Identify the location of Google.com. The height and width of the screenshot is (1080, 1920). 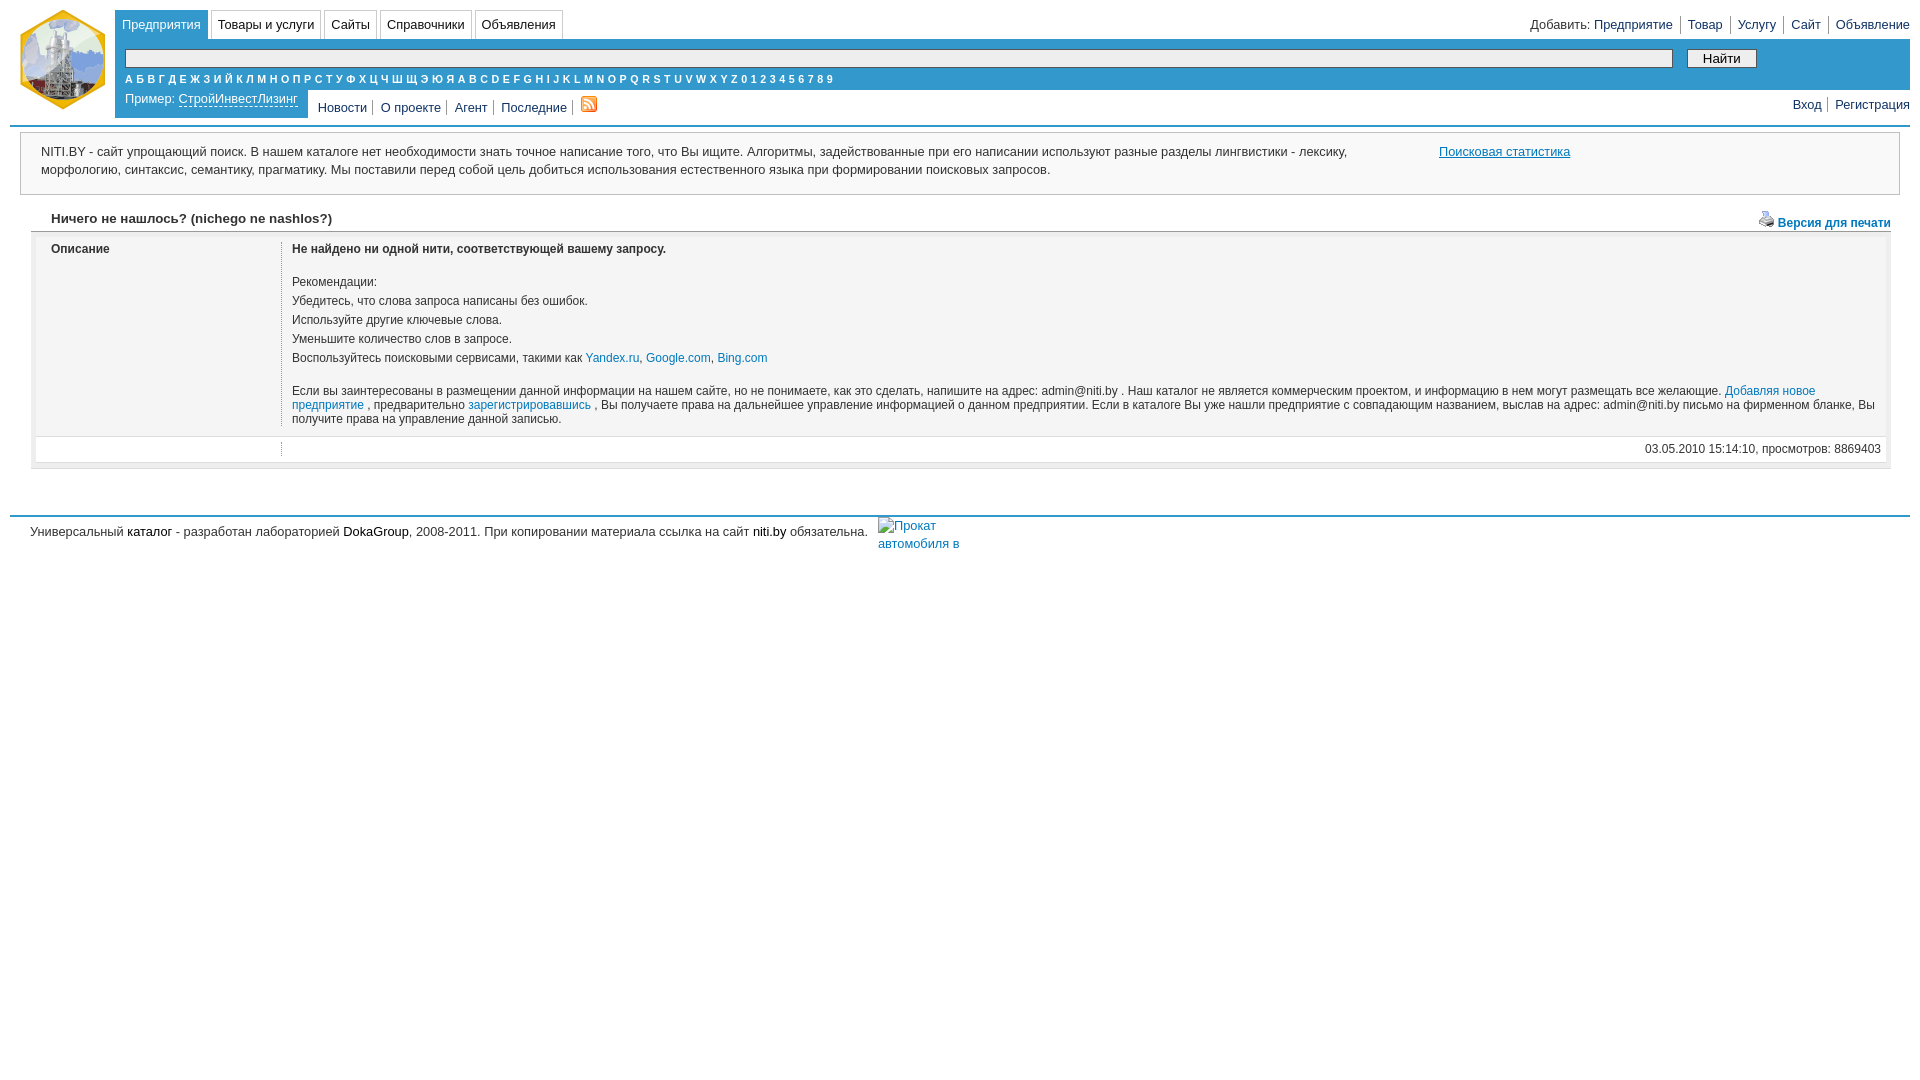
(678, 358).